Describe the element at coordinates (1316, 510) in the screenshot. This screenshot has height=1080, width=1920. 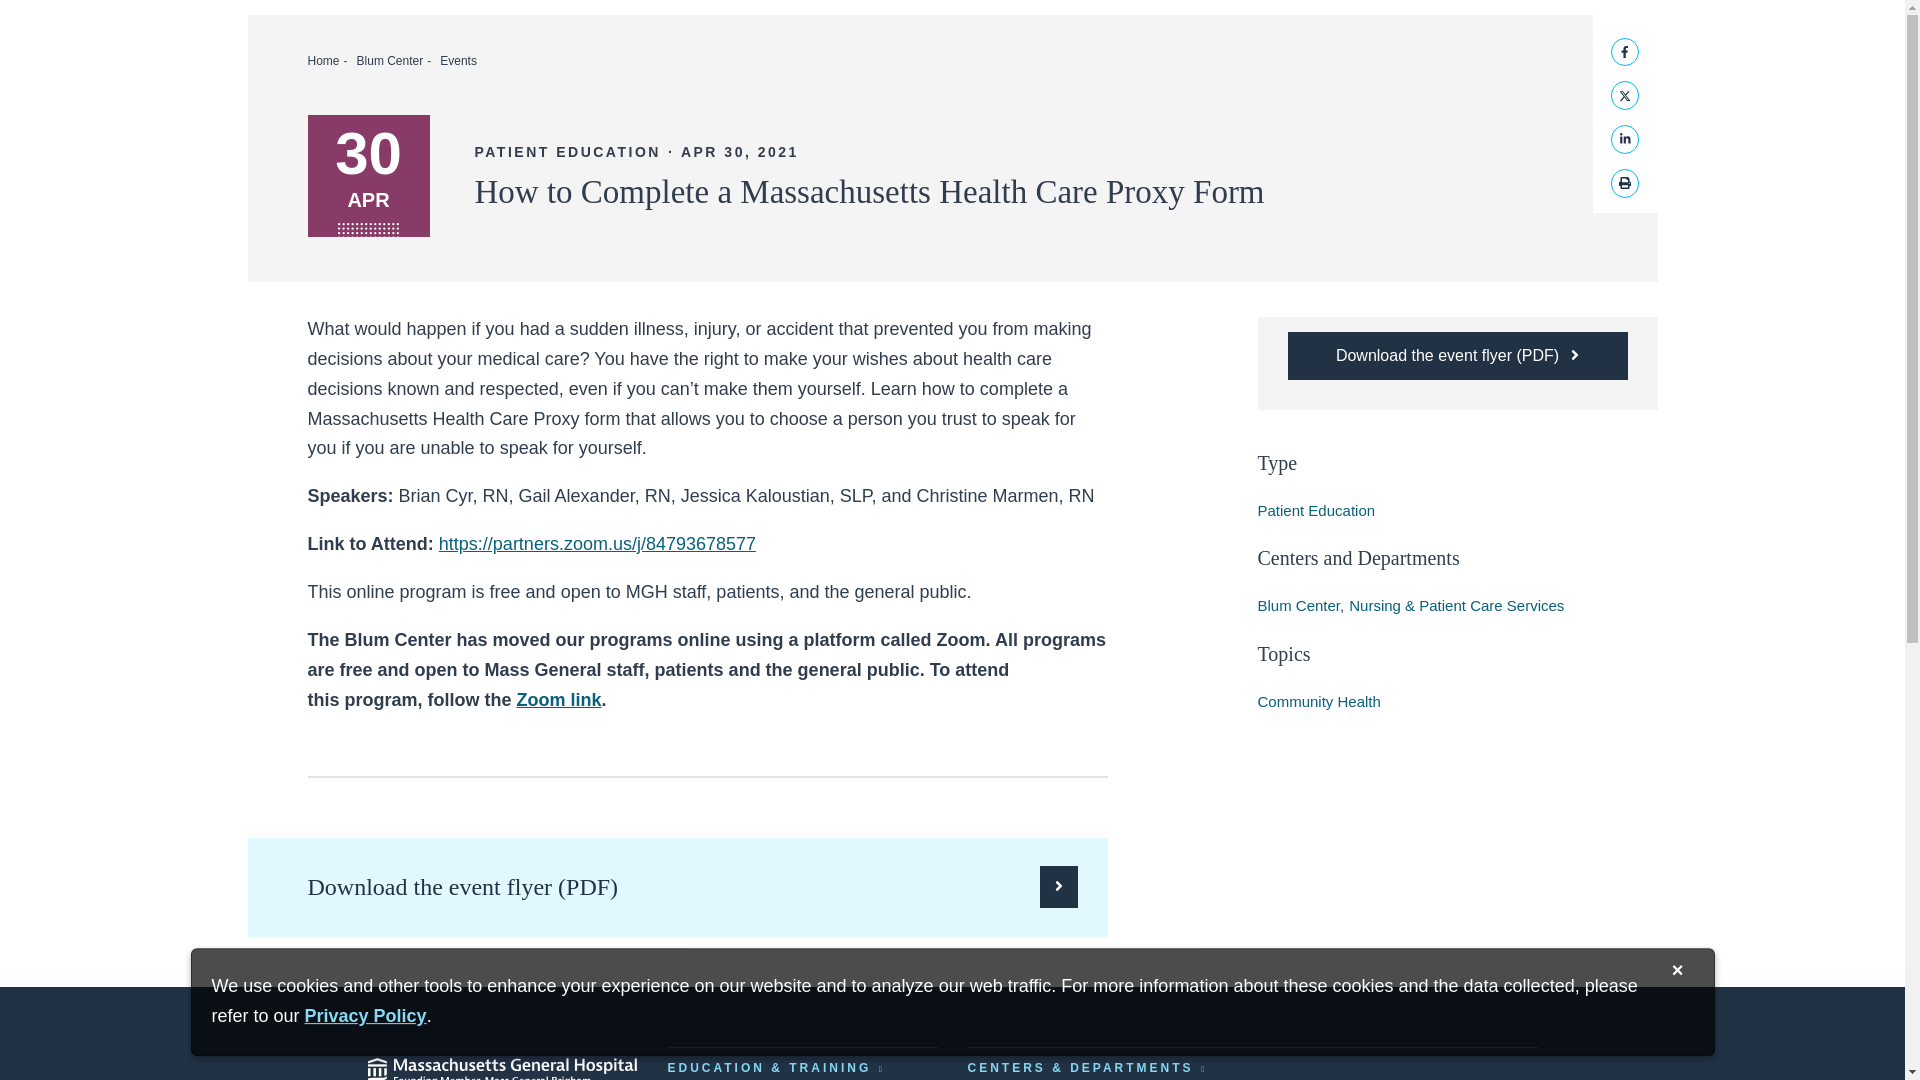
I see `Patient Education` at that location.